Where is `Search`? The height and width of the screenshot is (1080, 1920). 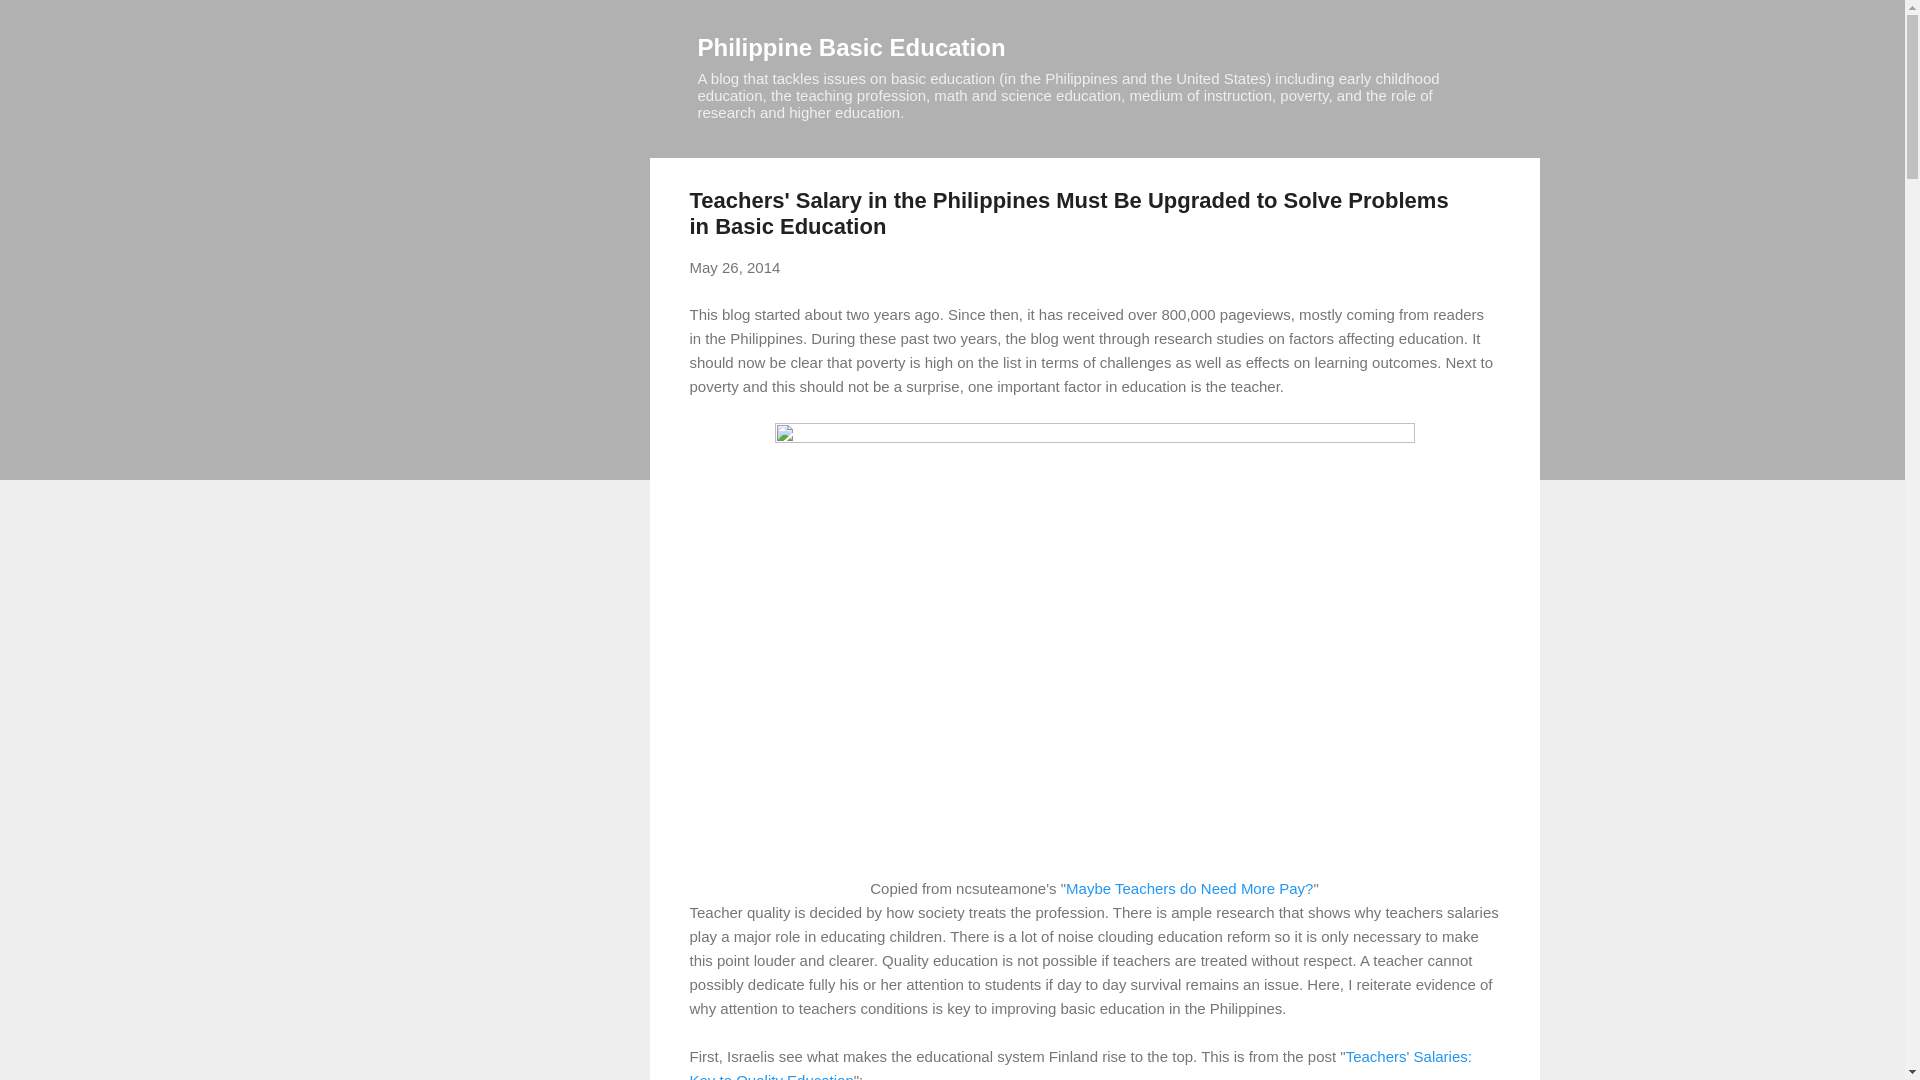
Search is located at coordinates (39, 24).